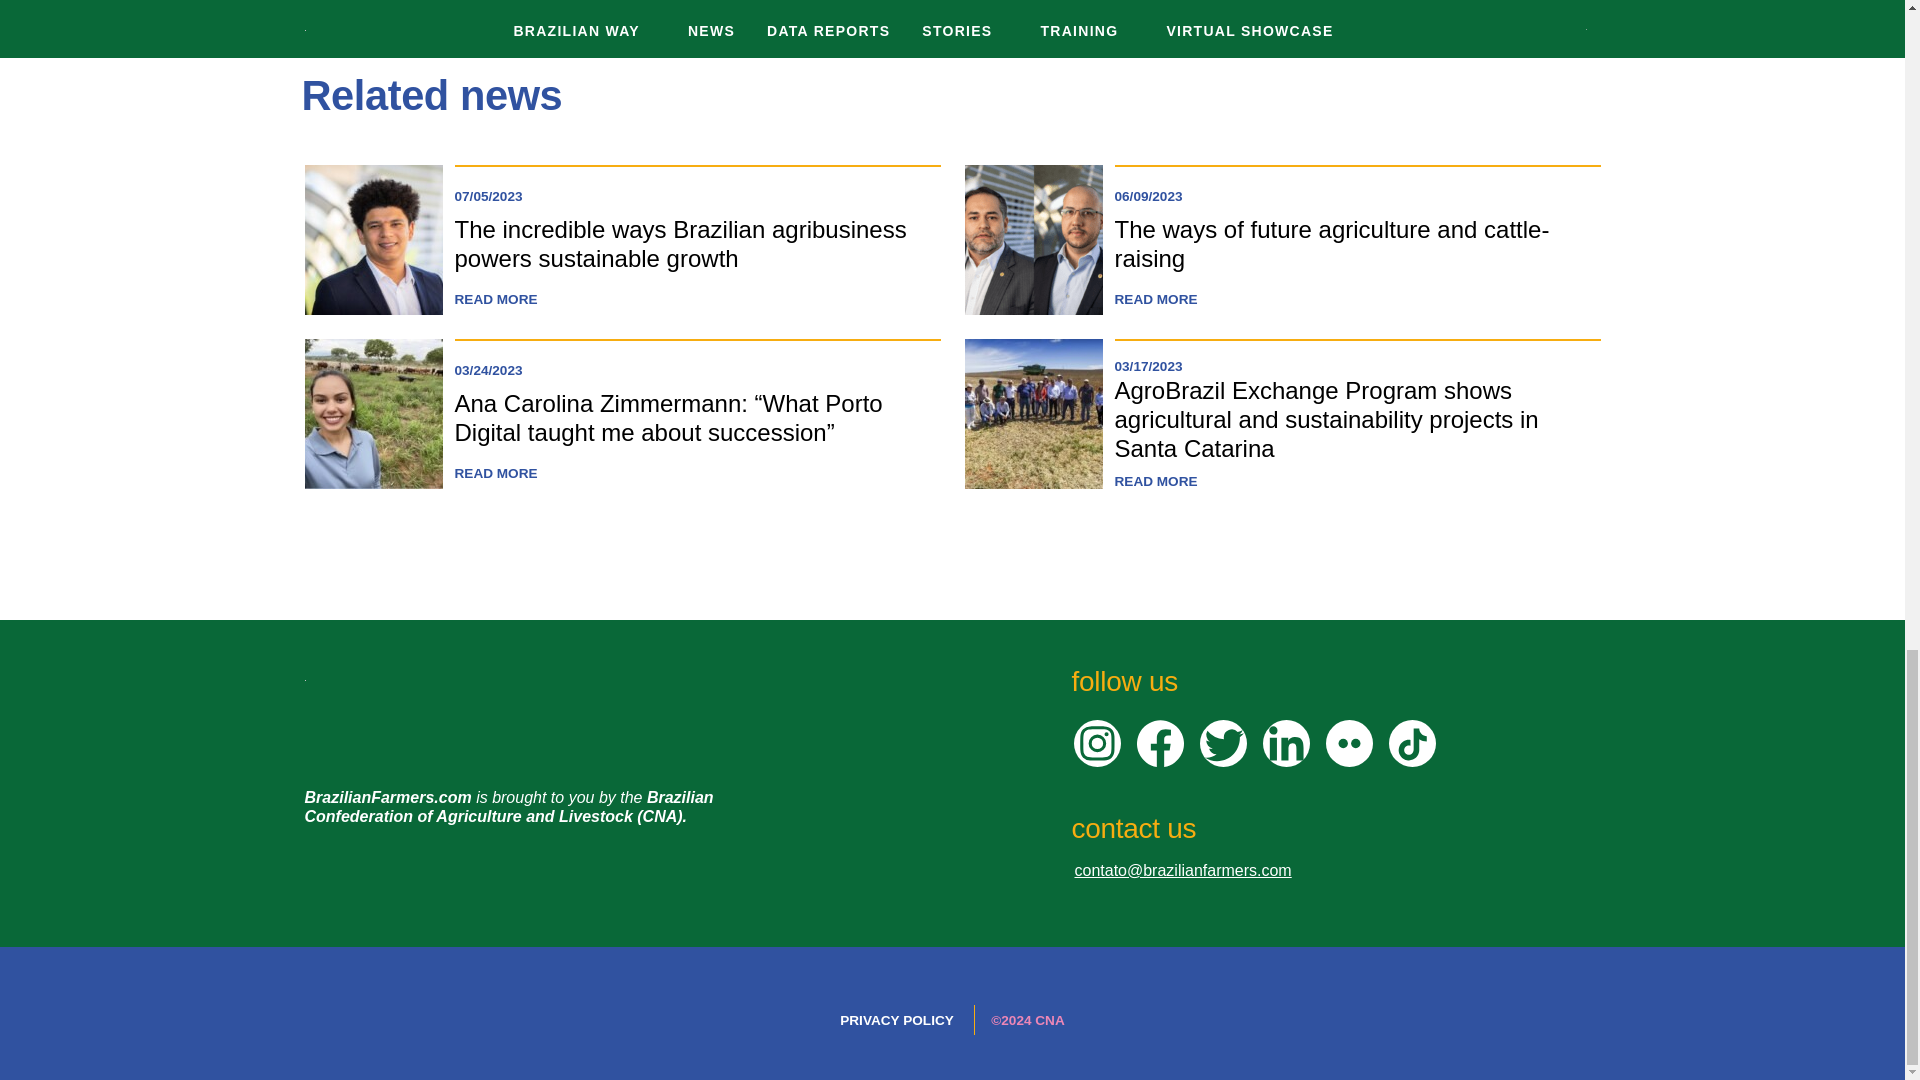 The height and width of the screenshot is (1080, 1920). I want to click on READ MORE, so click(495, 300).